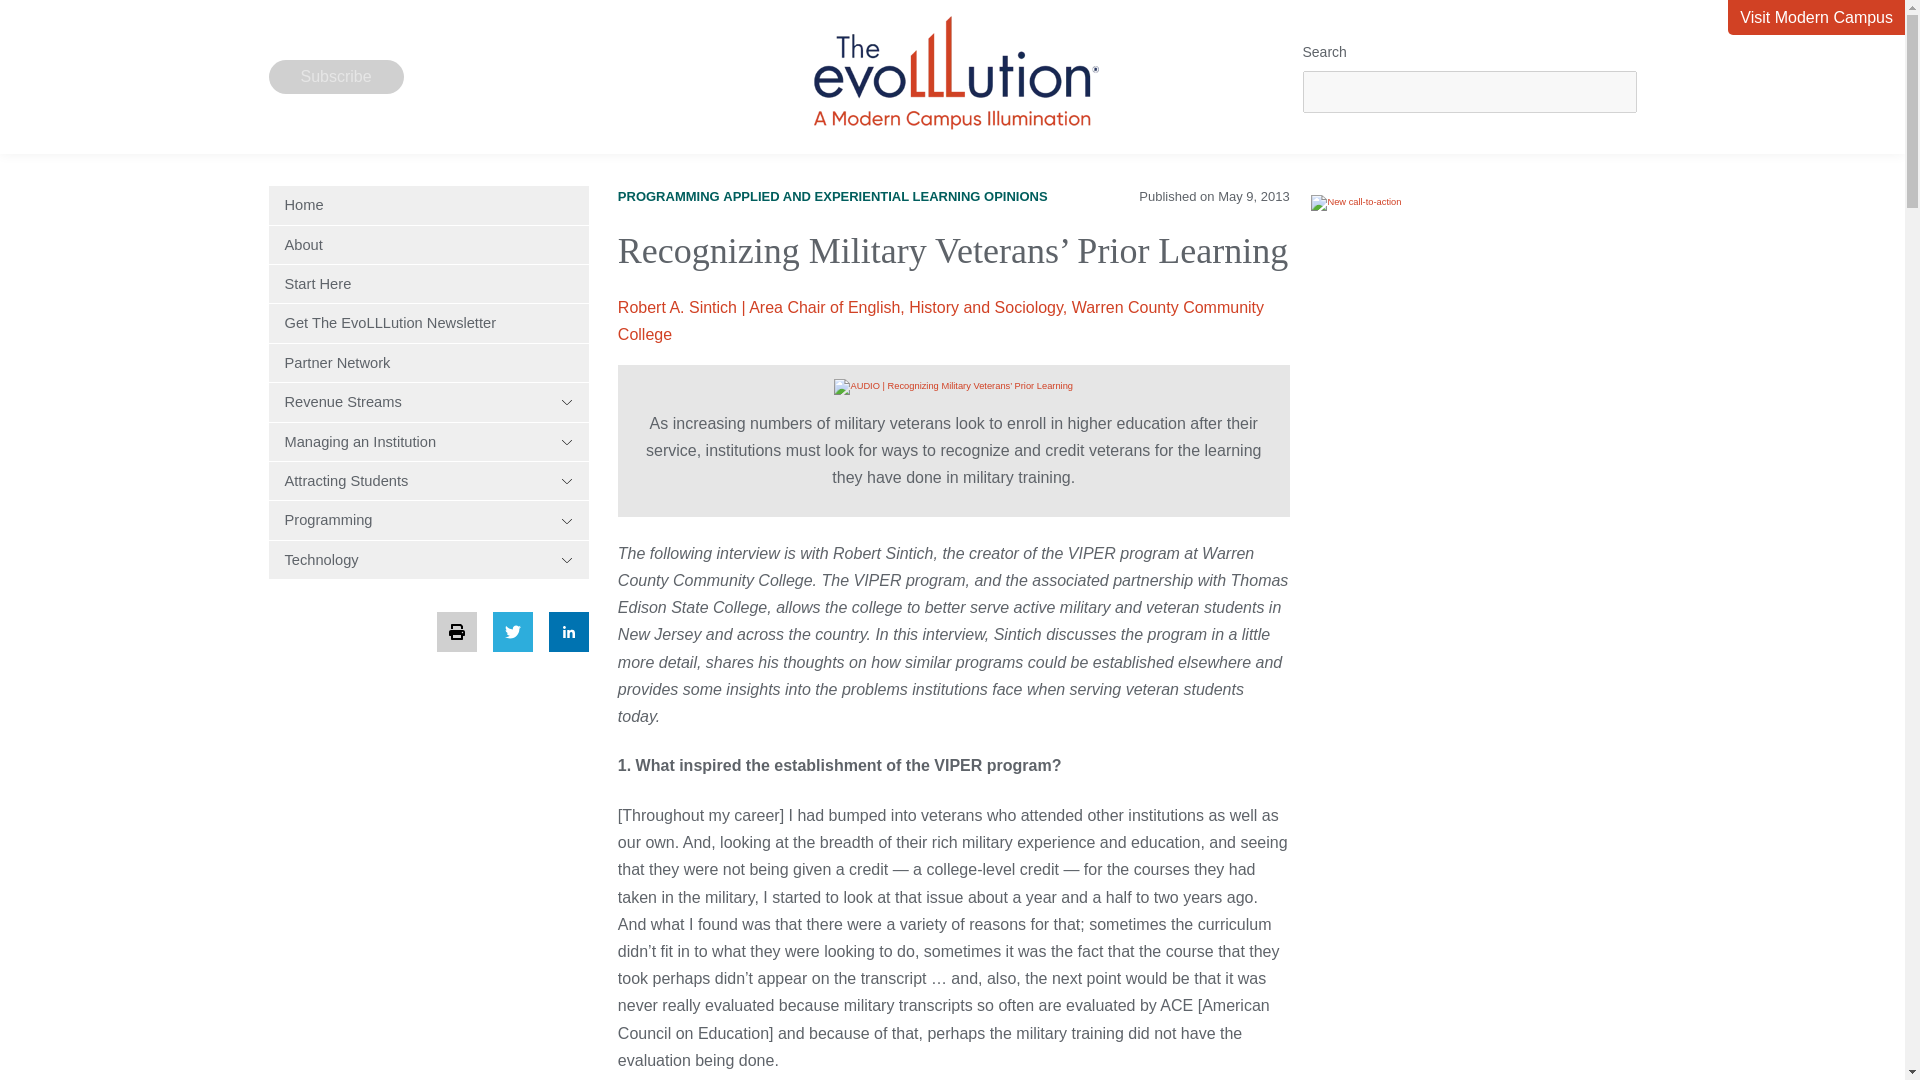 The height and width of the screenshot is (1080, 1920). What do you see at coordinates (428, 363) in the screenshot?
I see `Partner Network` at bounding box center [428, 363].